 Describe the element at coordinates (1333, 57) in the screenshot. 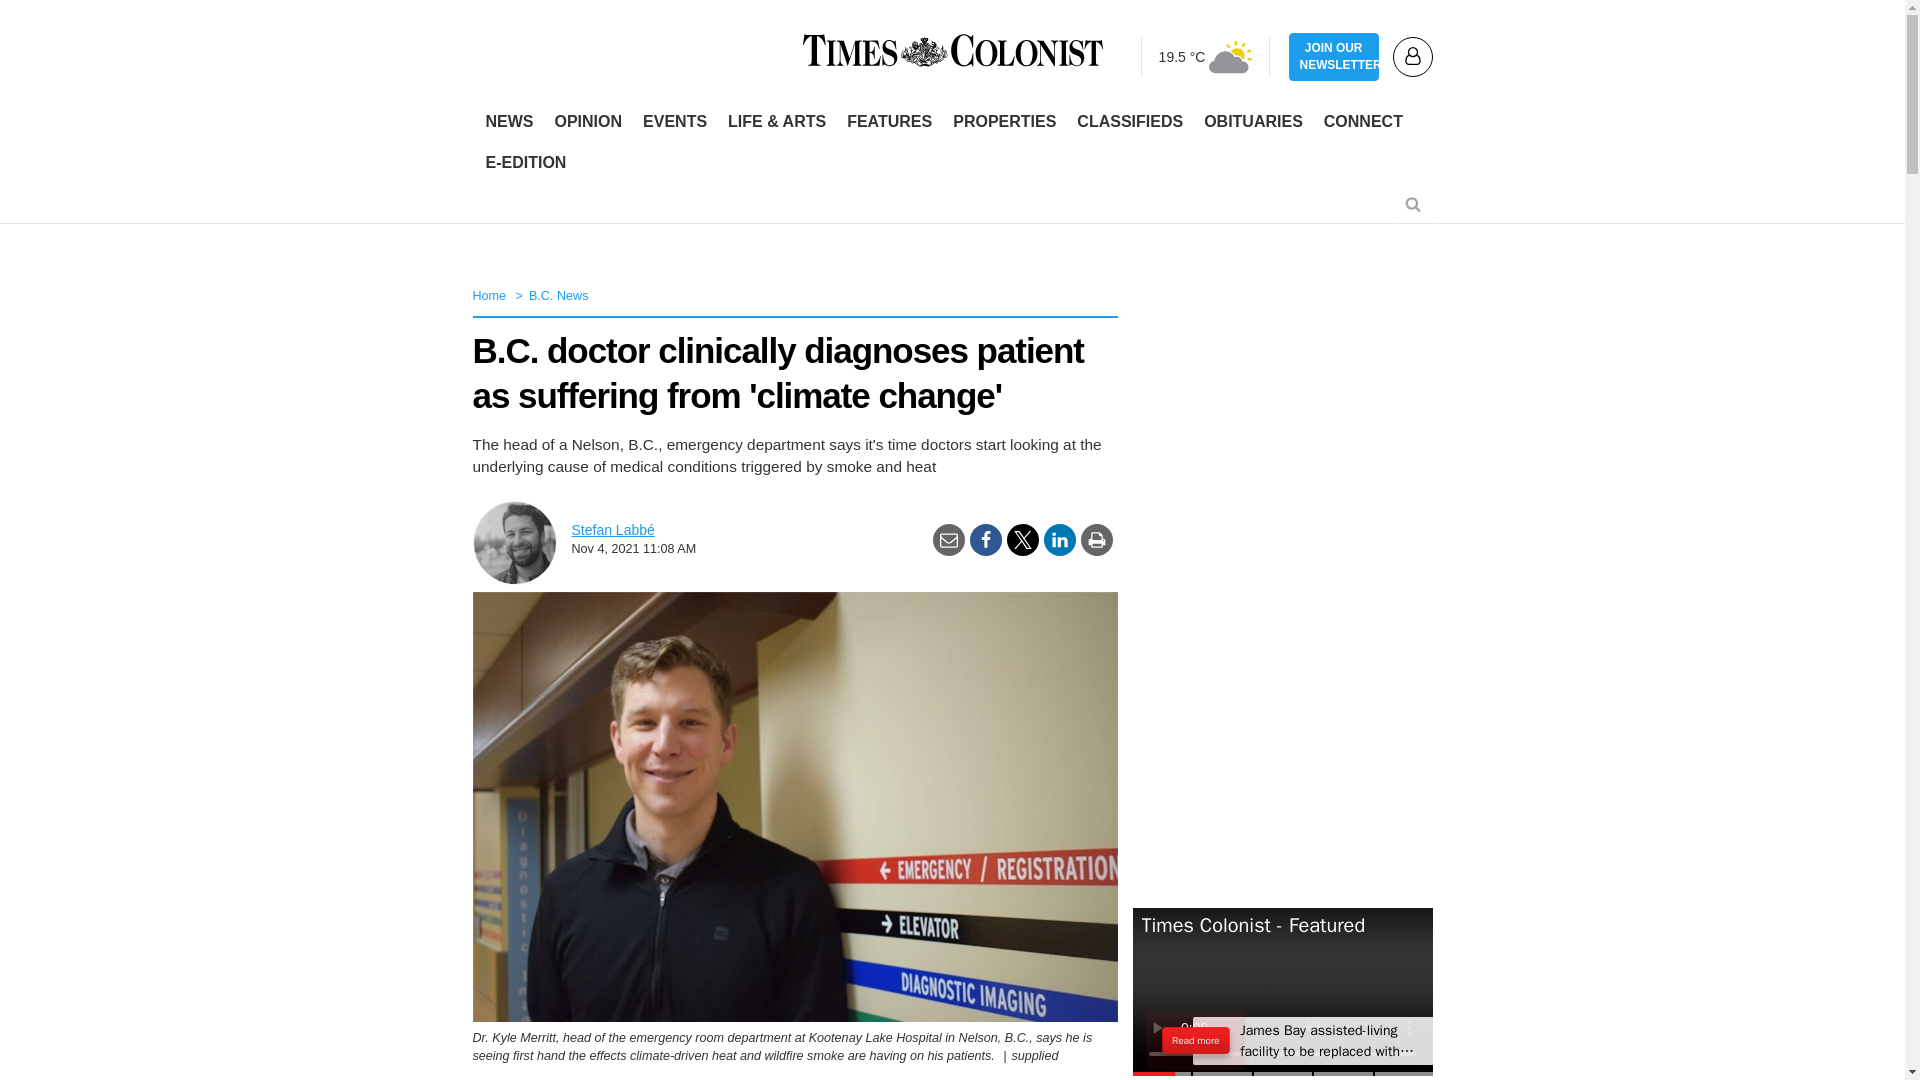

I see `JOIN OUR NEWSLETTER` at that location.